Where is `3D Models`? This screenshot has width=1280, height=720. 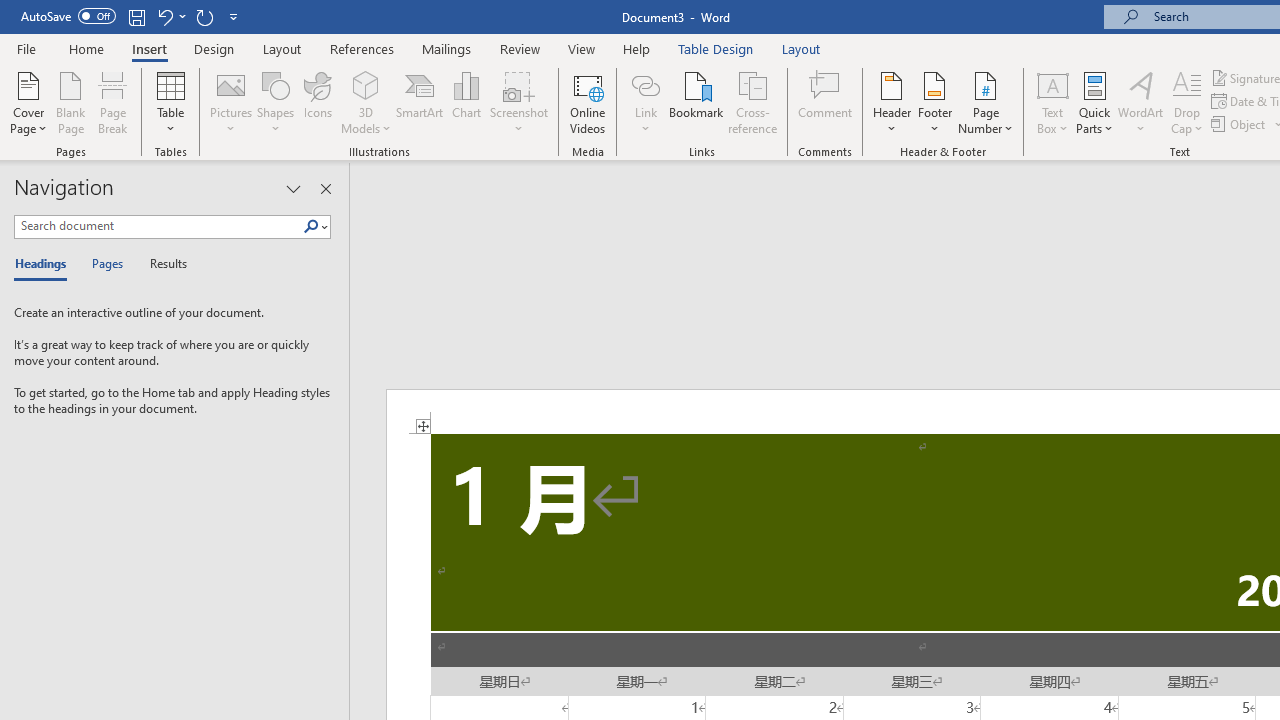
3D Models is located at coordinates (366, 102).